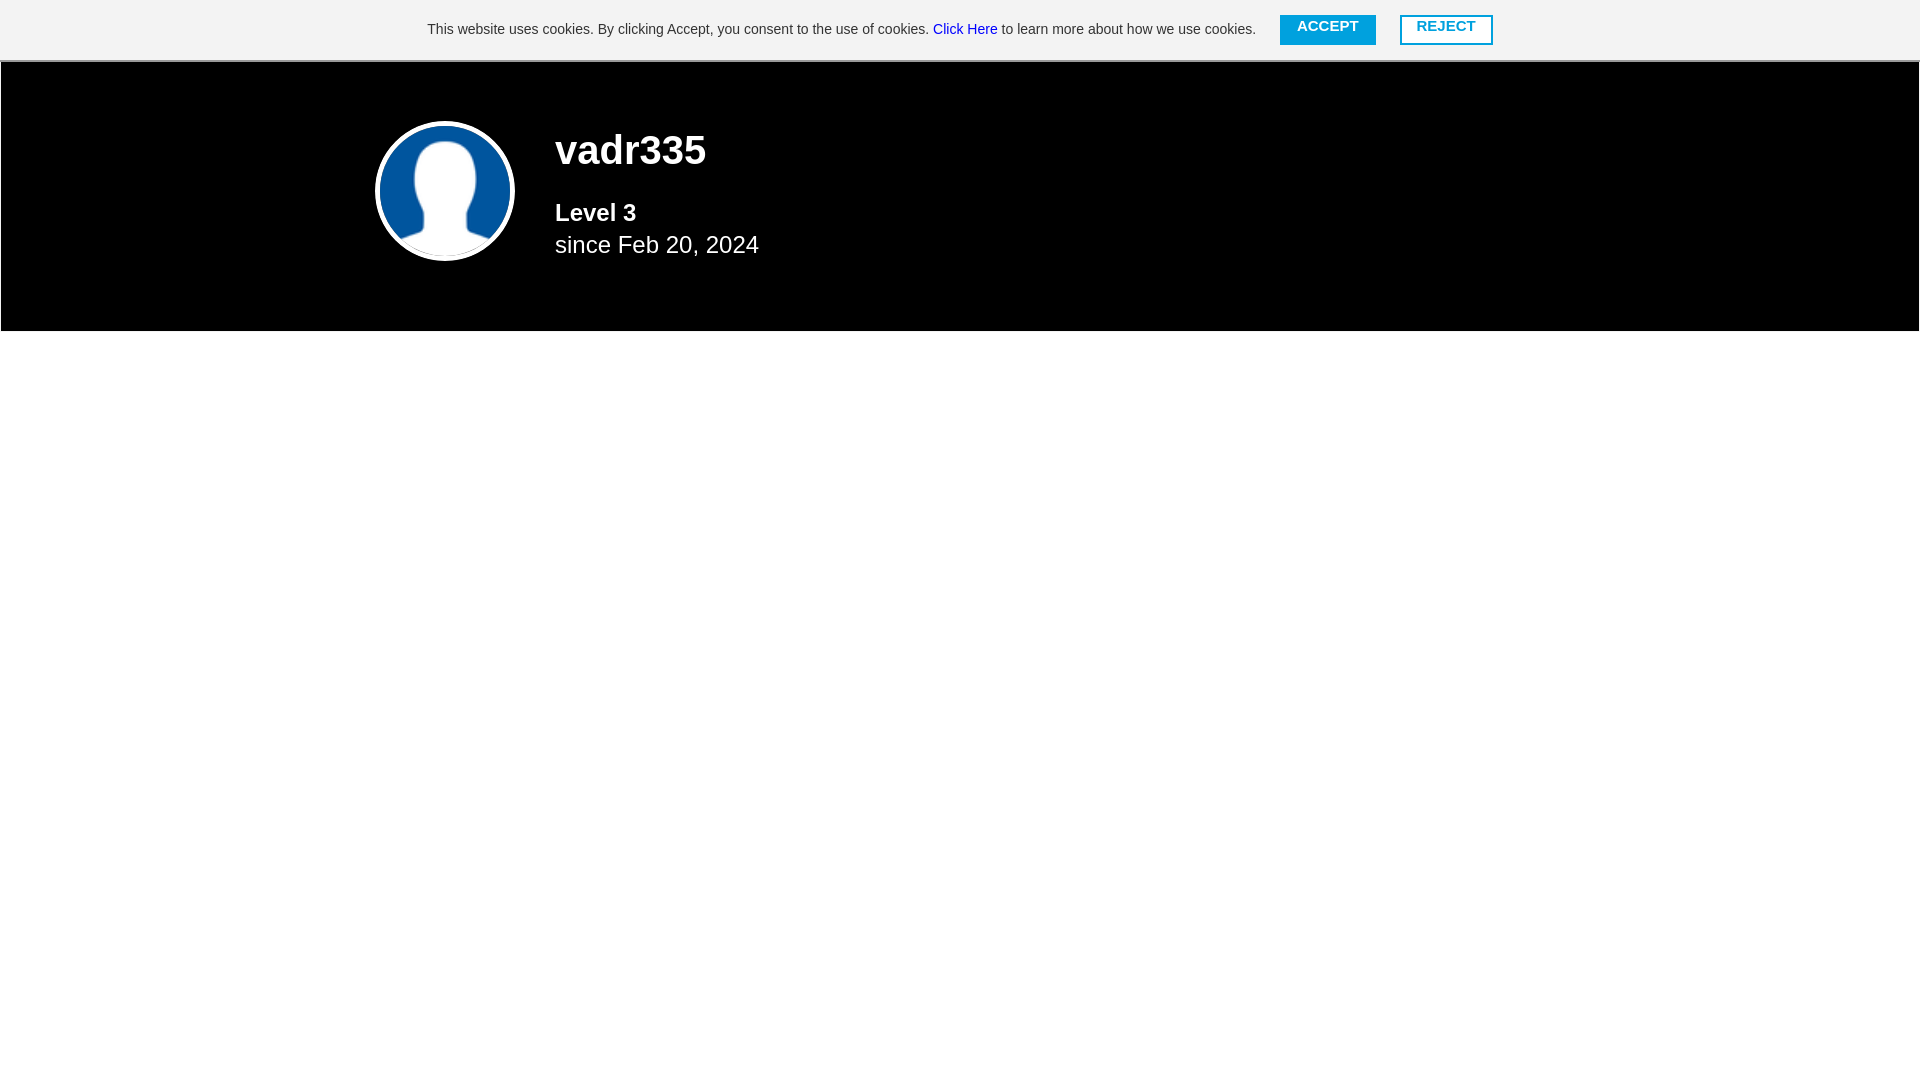  What do you see at coordinates (956, 30) in the screenshot?
I see `Support` at bounding box center [956, 30].